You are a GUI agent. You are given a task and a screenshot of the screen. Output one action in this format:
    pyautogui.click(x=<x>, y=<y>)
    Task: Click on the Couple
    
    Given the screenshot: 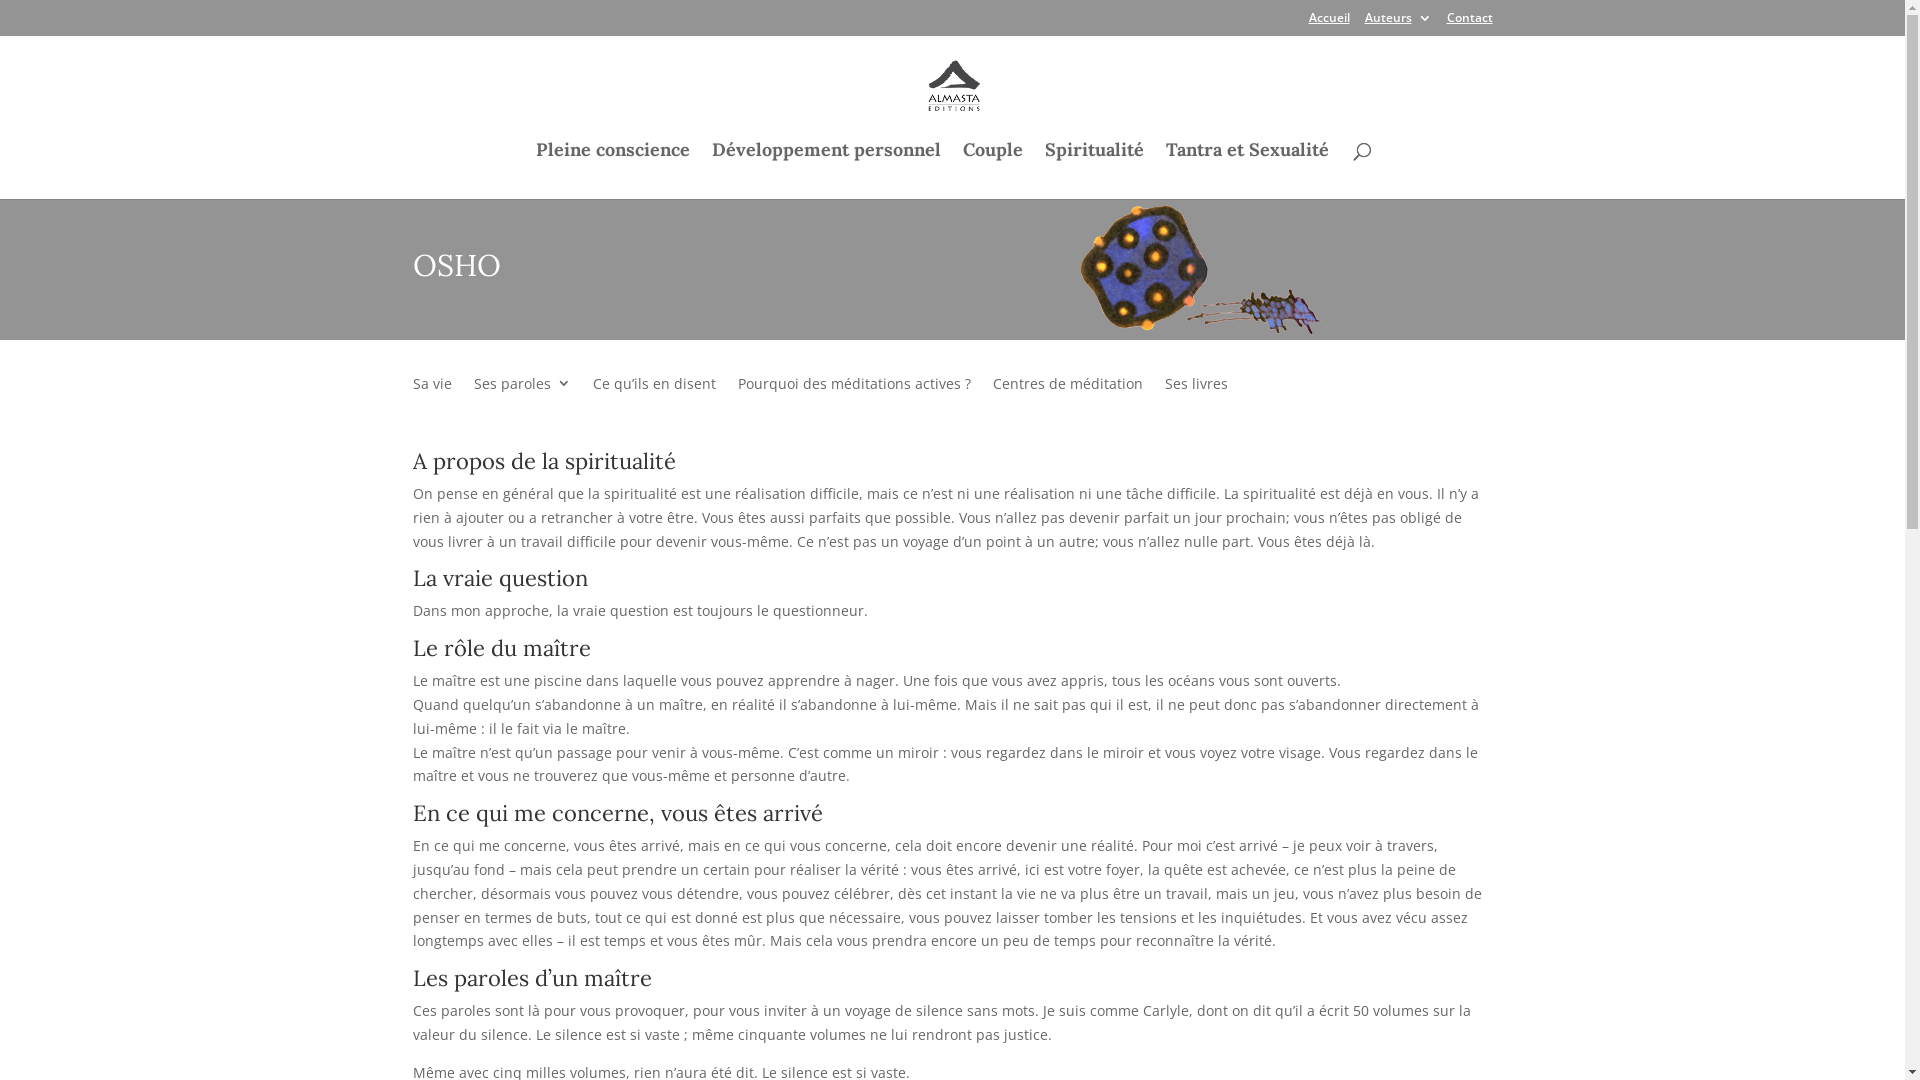 What is the action you would take?
    pyautogui.click(x=993, y=168)
    